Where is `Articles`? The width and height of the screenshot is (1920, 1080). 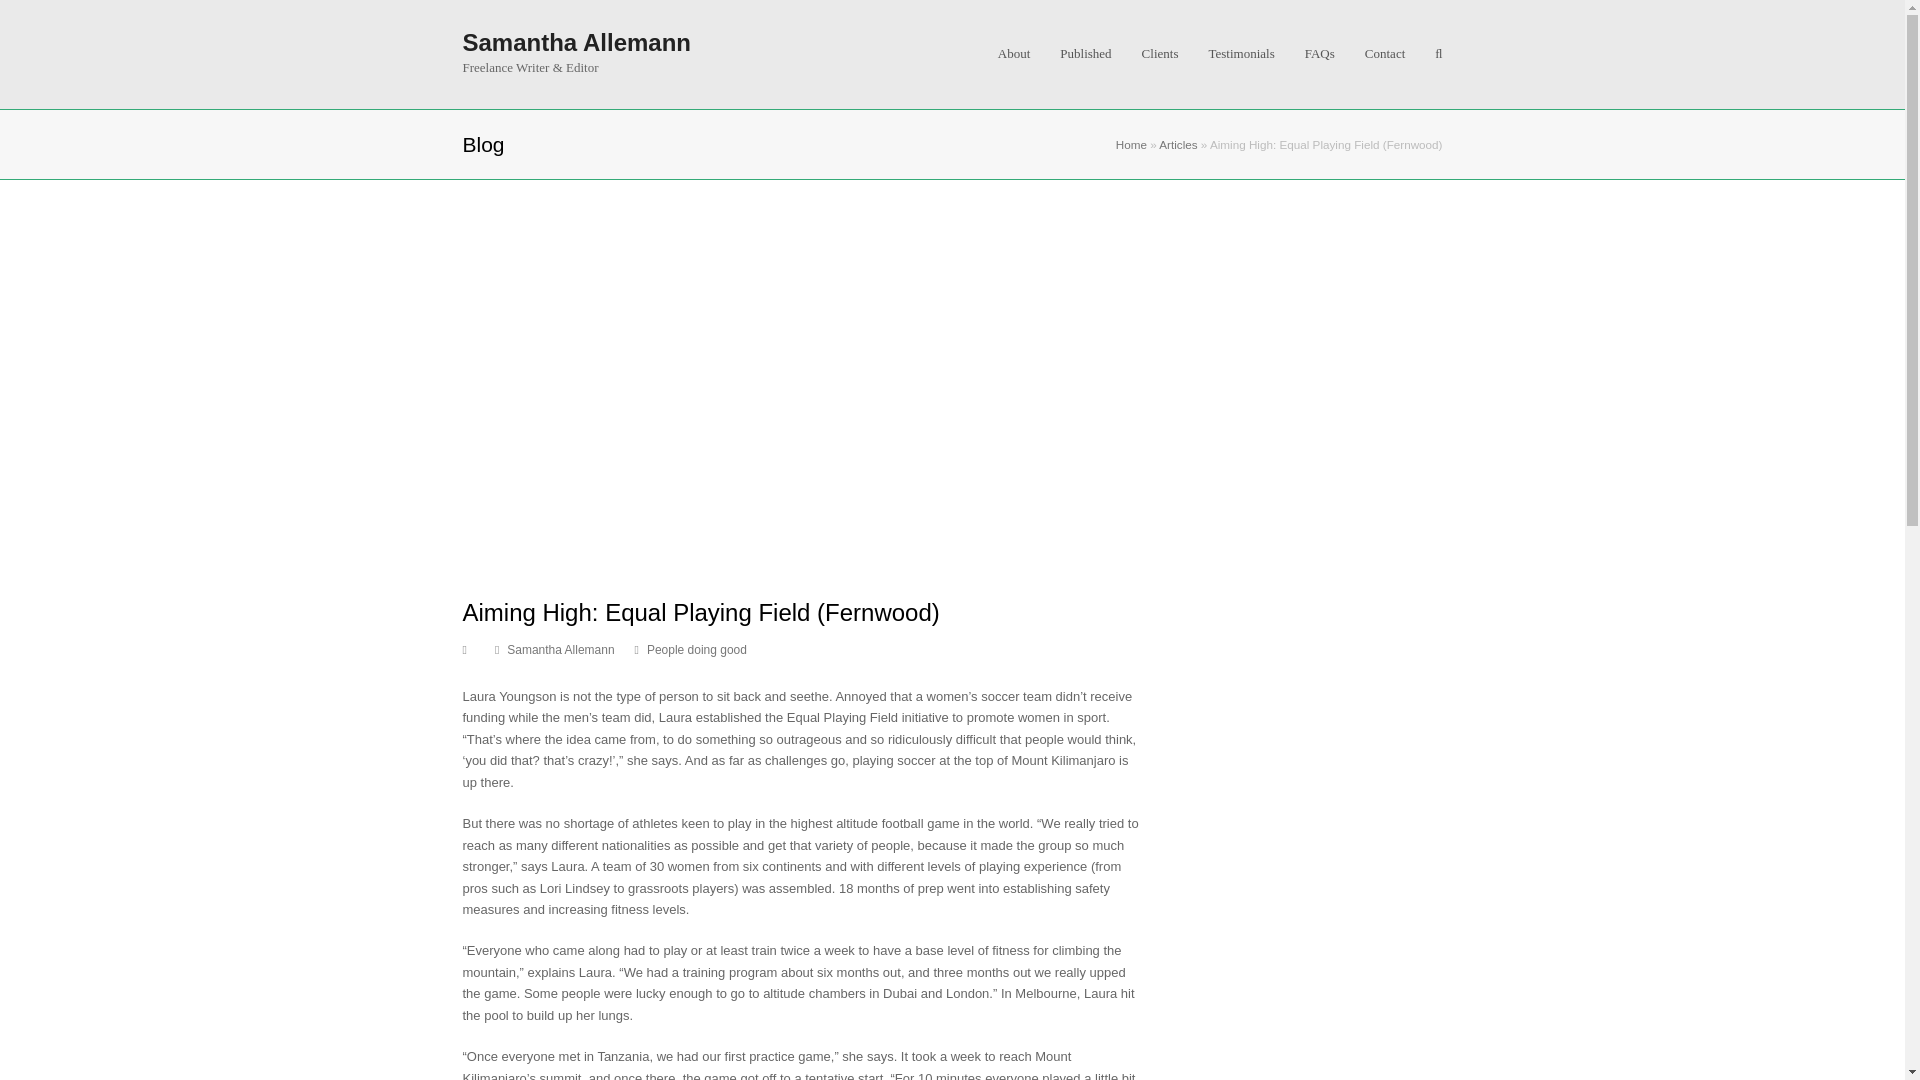
Articles is located at coordinates (1178, 144).